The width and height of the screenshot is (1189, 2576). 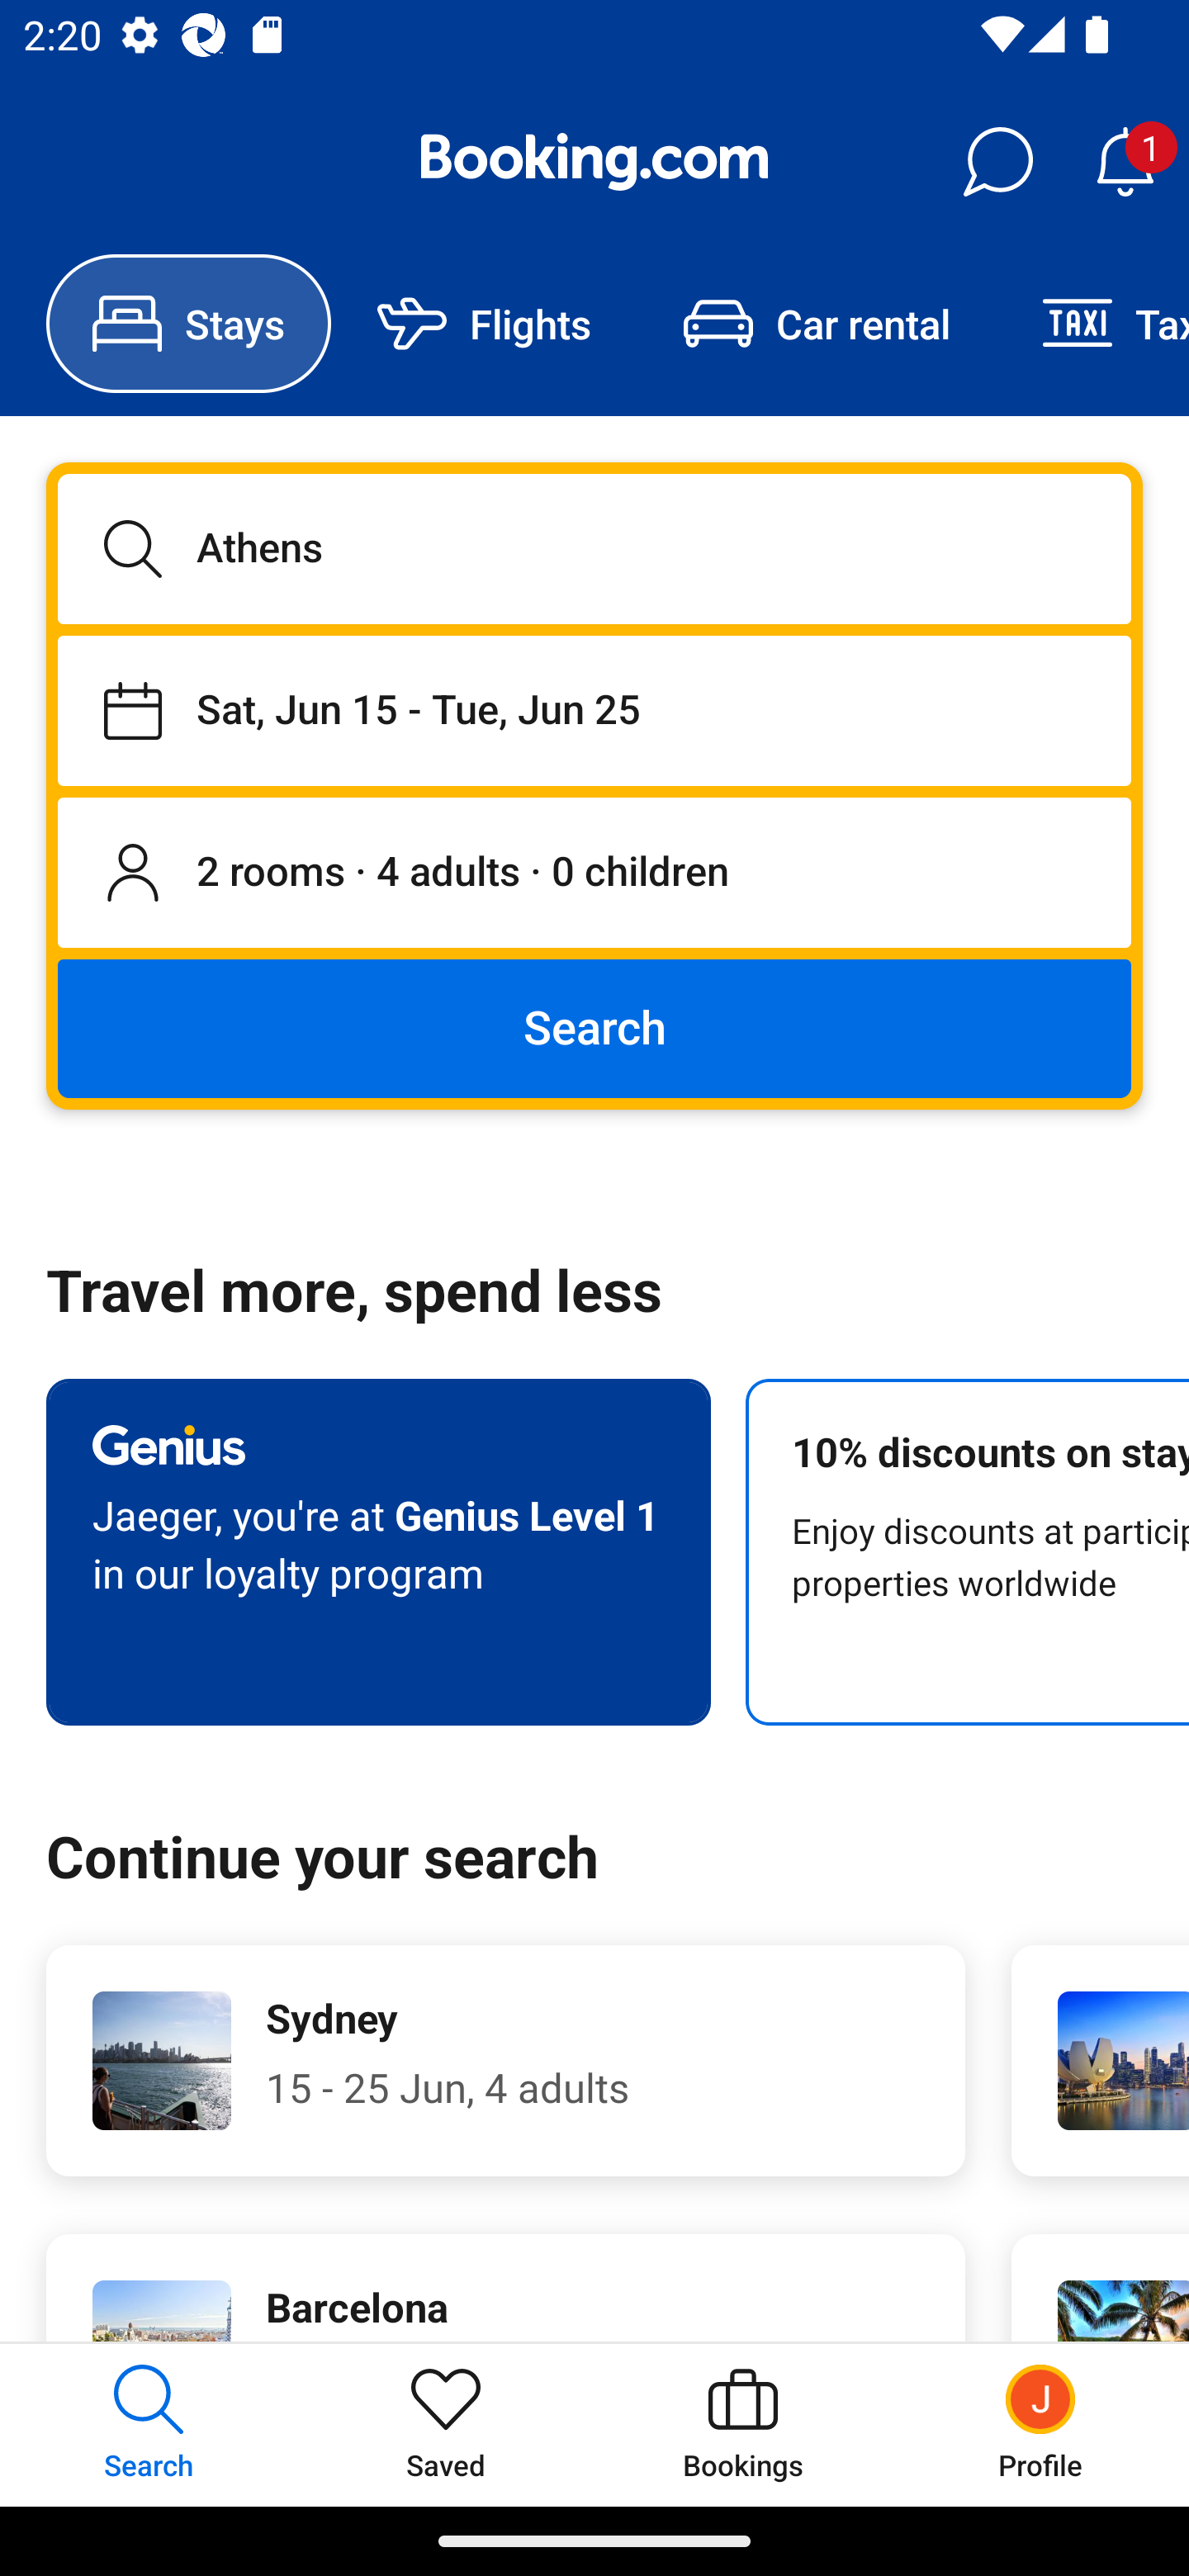 I want to click on Taxi, so click(x=1092, y=324).